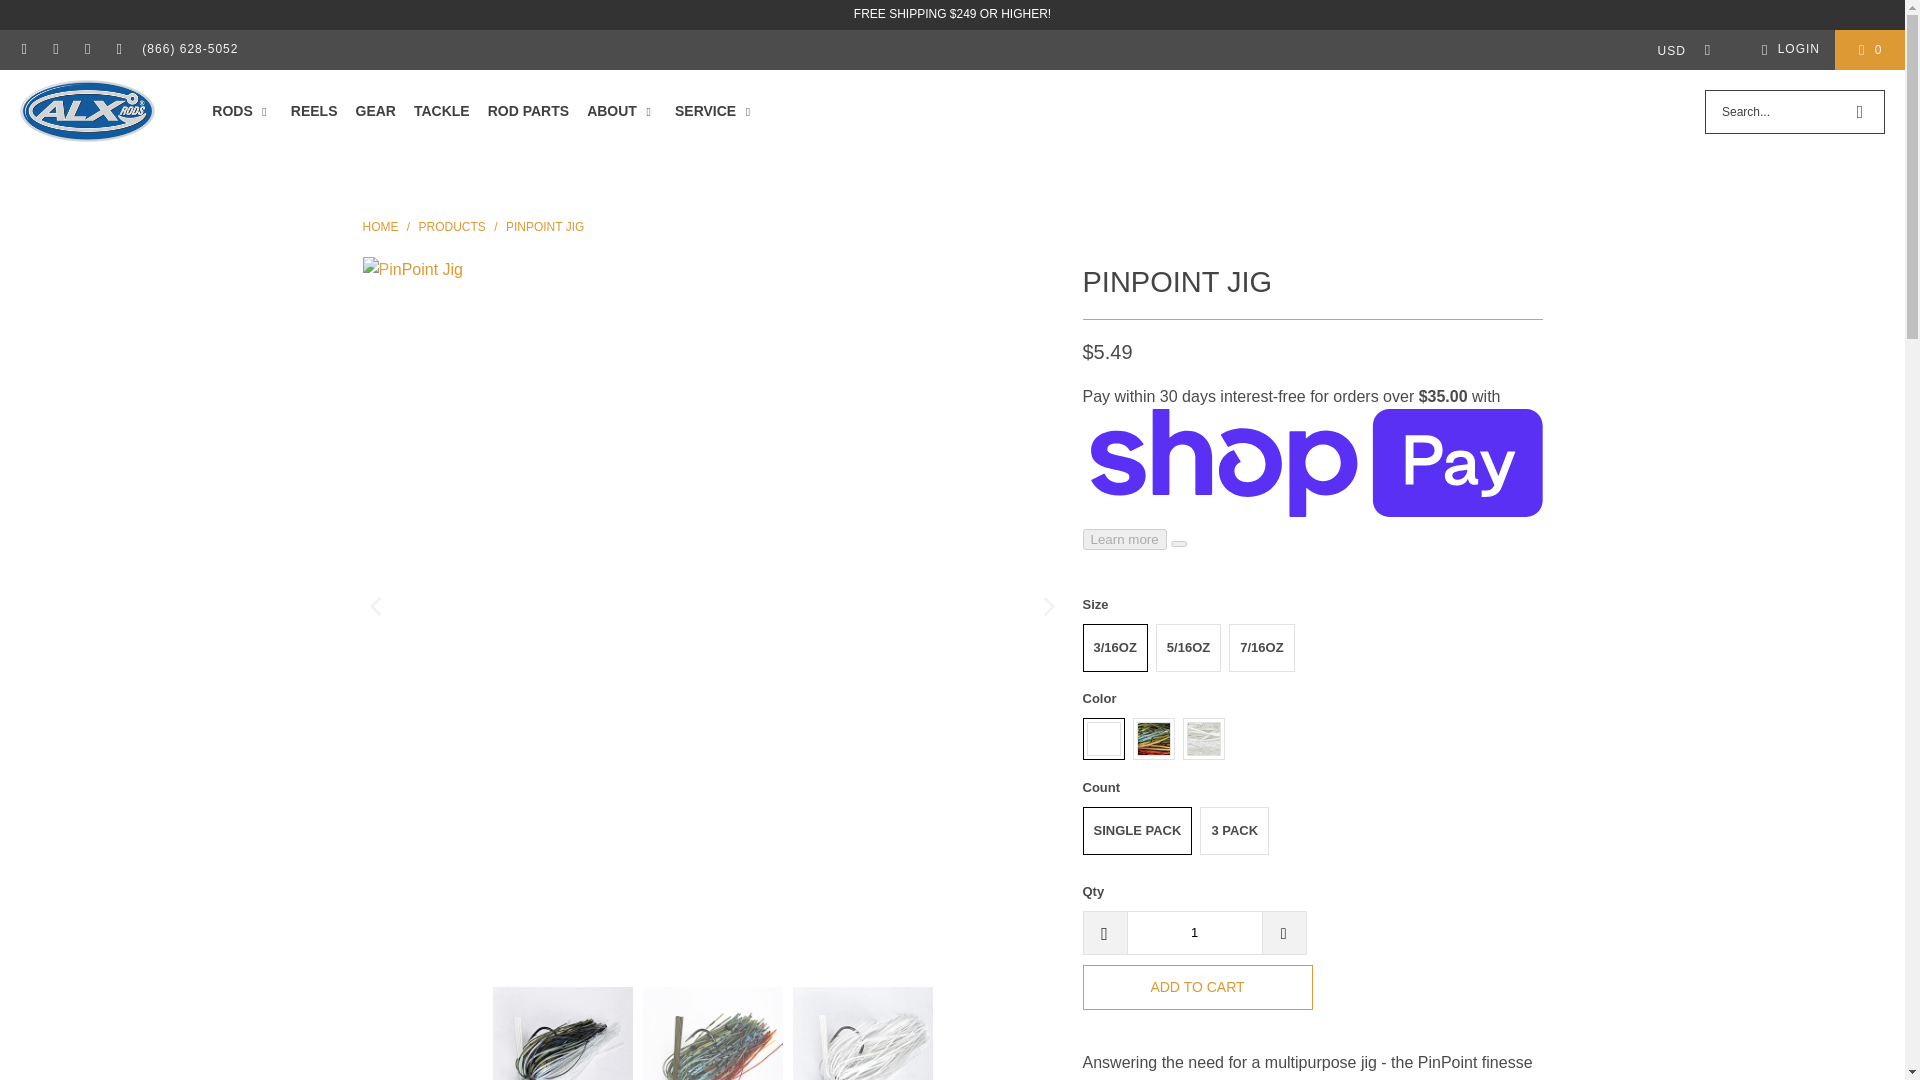 Image resolution: width=1920 pixels, height=1080 pixels. Describe the element at coordinates (54, 50) in the screenshot. I see `ALX Rods on Instagram` at that location.